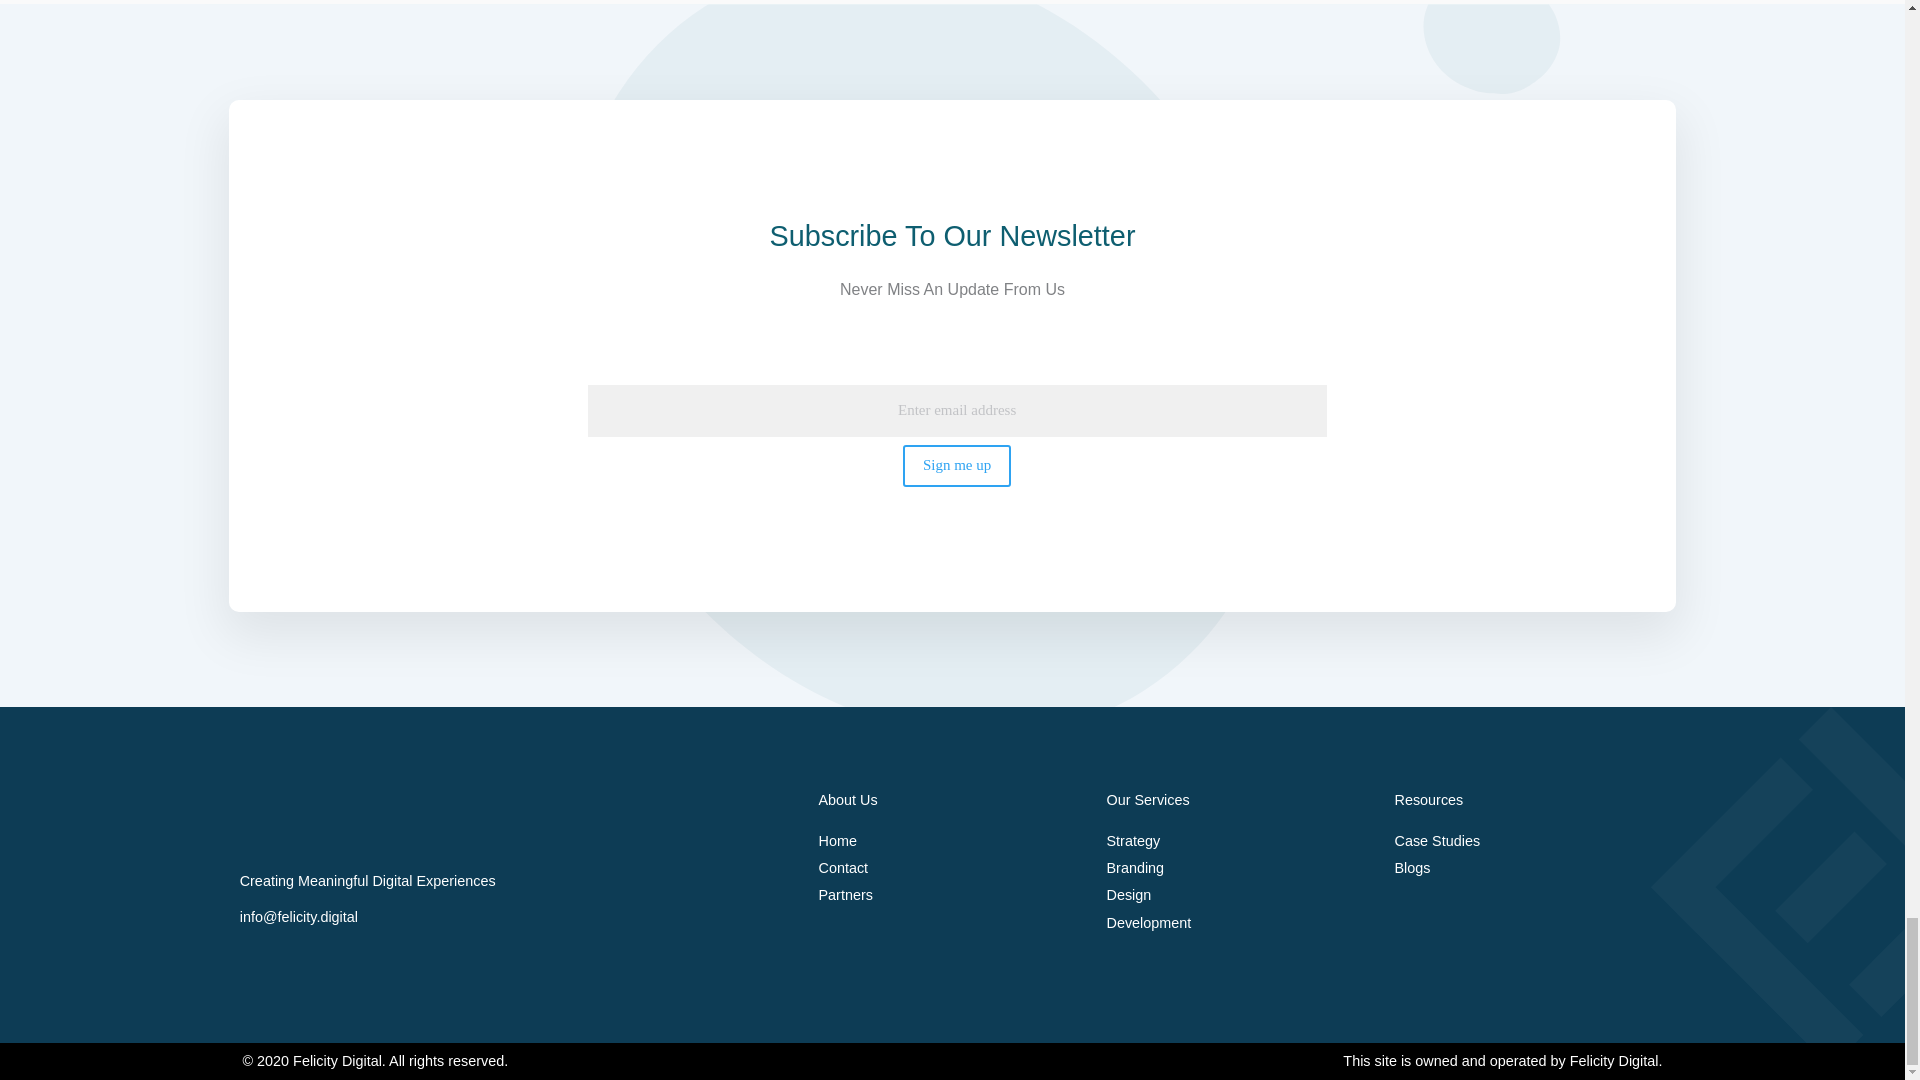 This screenshot has height=1080, width=1920. What do you see at coordinates (952, 842) in the screenshot?
I see `Home` at bounding box center [952, 842].